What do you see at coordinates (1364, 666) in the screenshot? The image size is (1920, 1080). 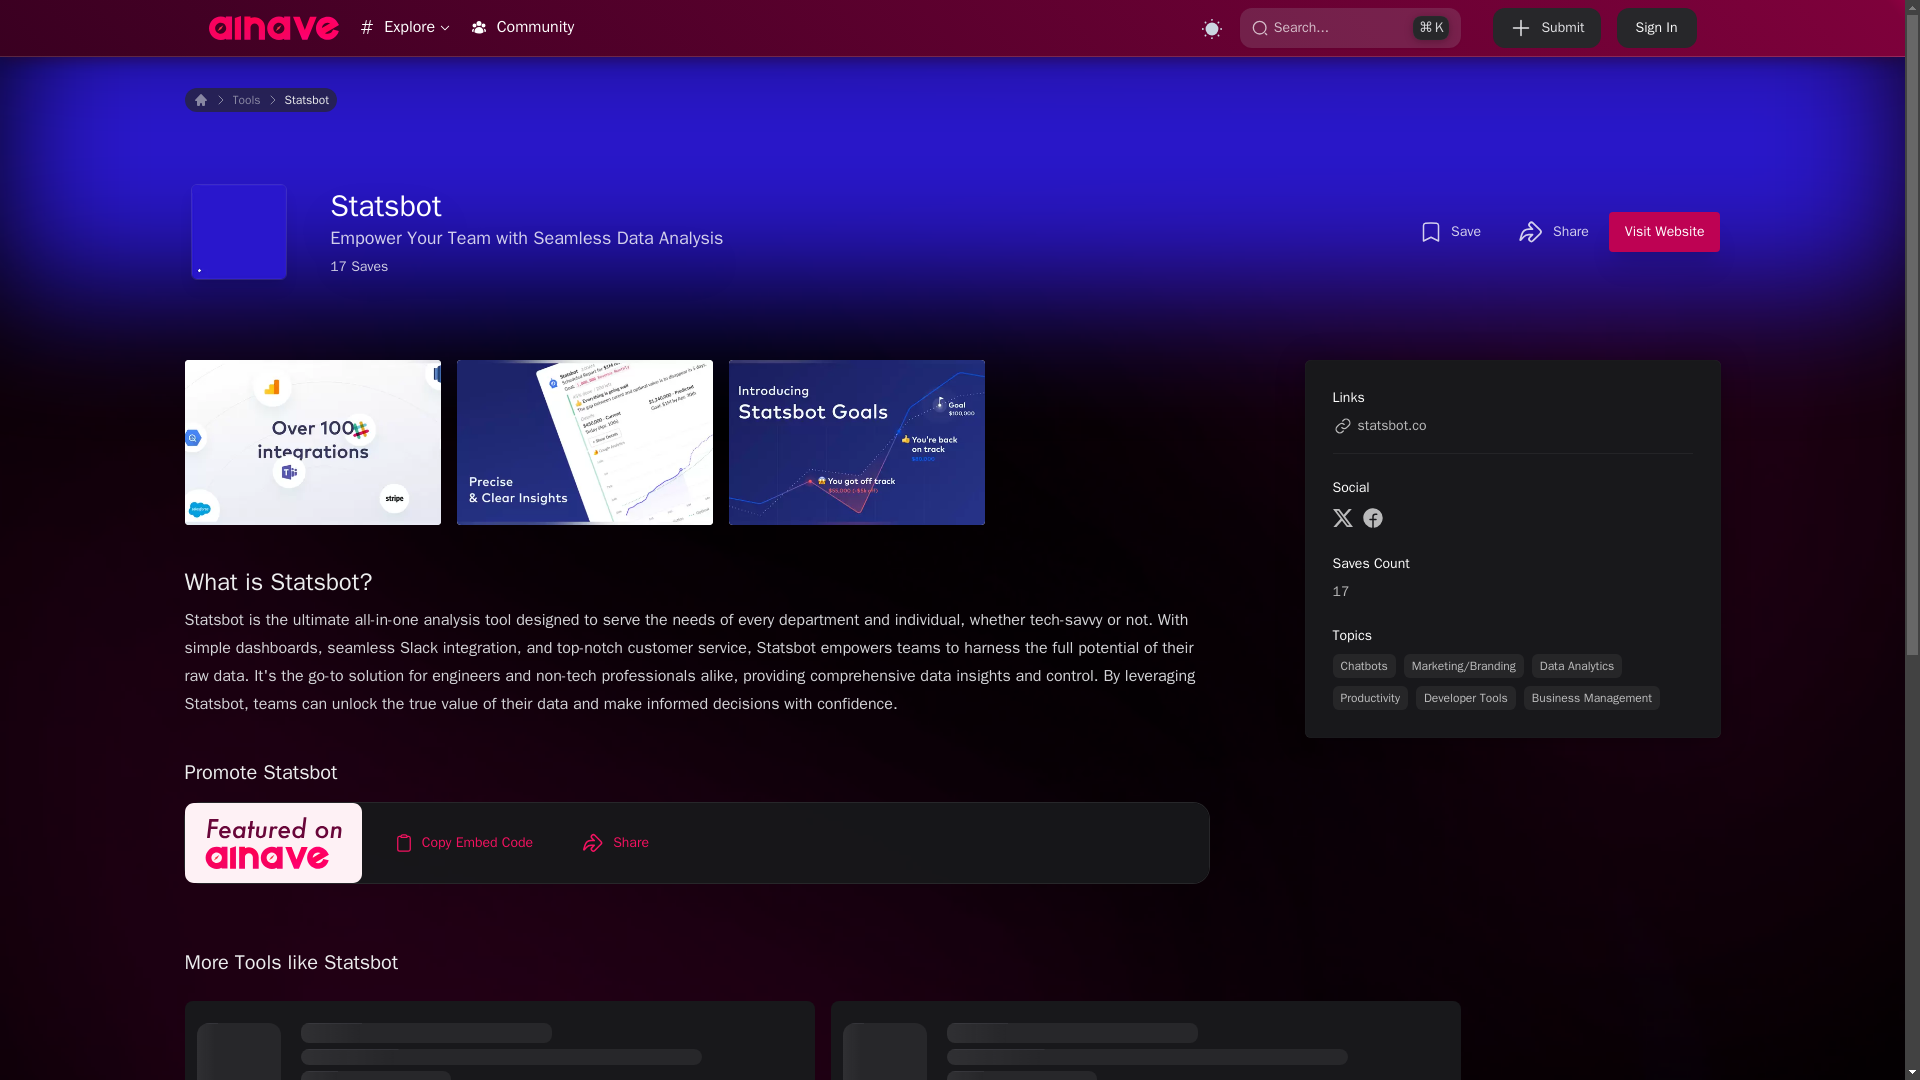 I see `Chatbots` at bounding box center [1364, 666].